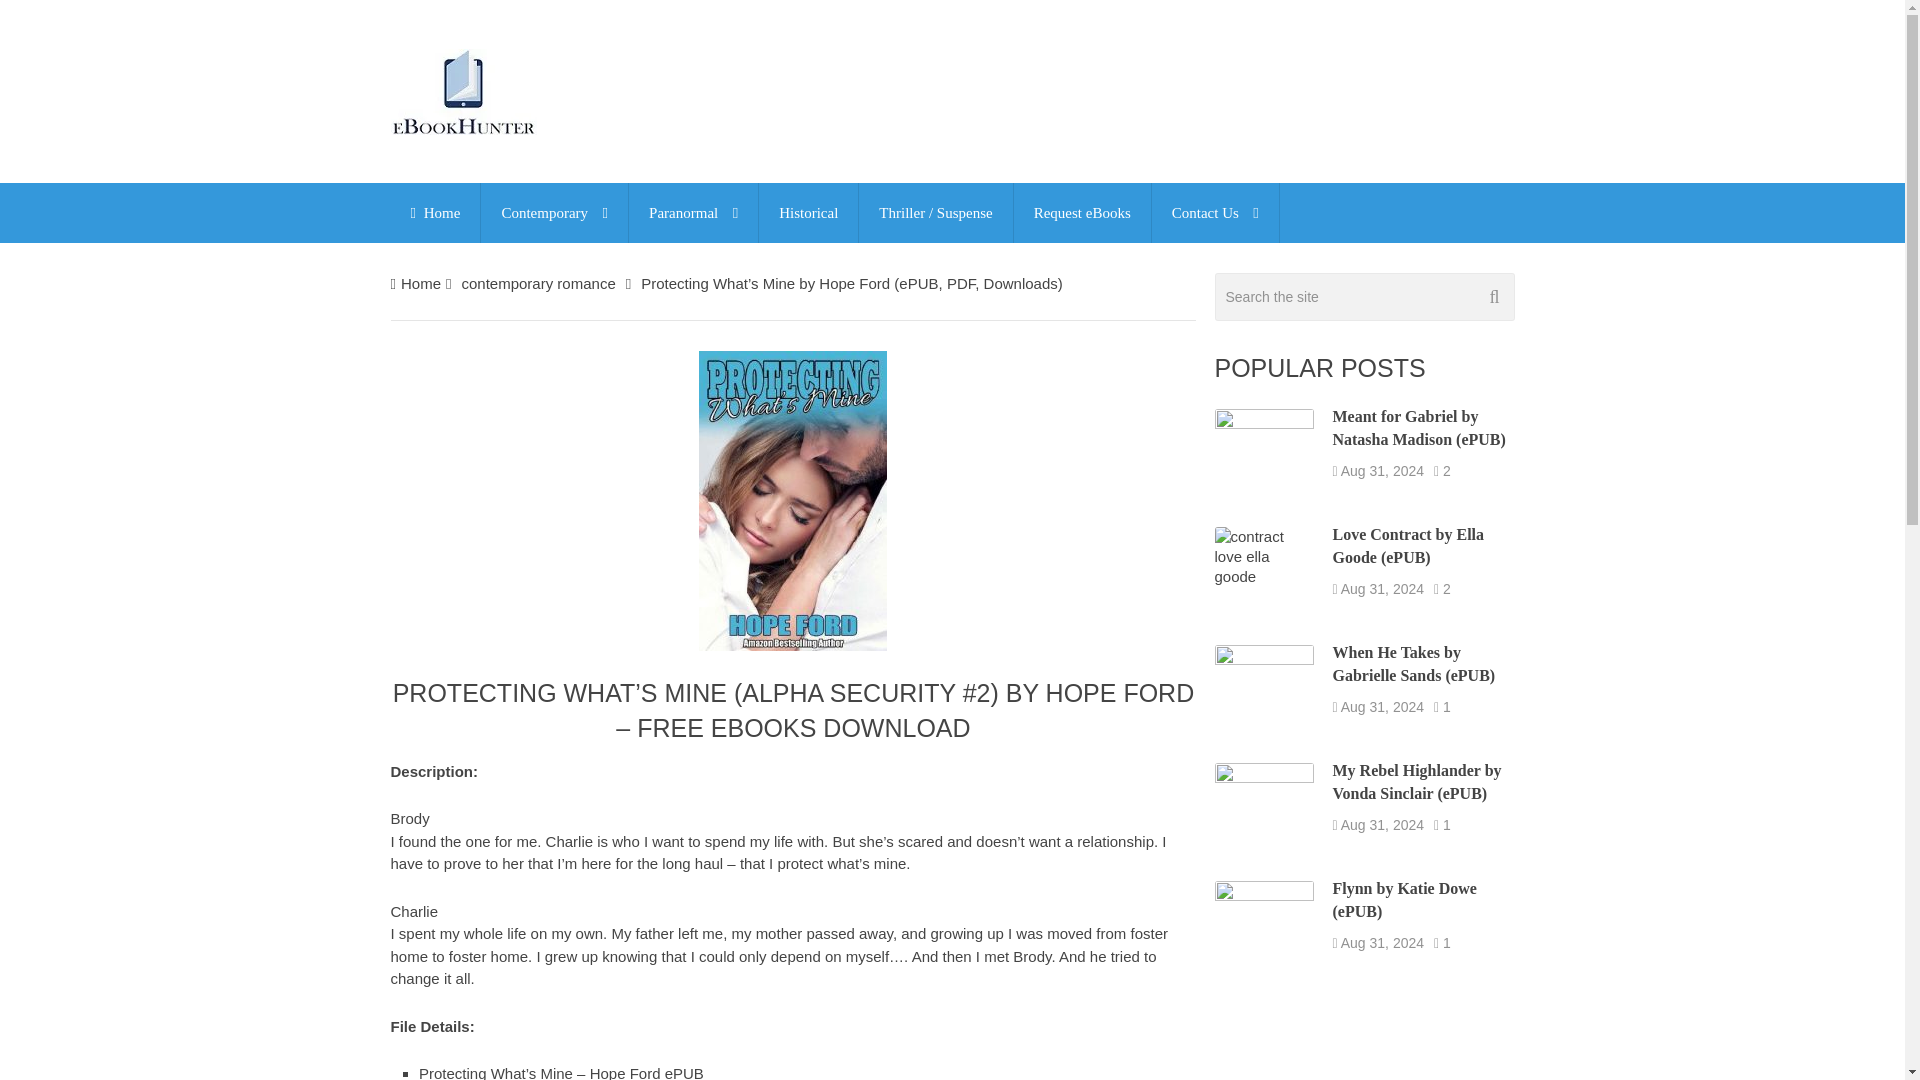  What do you see at coordinates (537, 283) in the screenshot?
I see `contemporary romance` at bounding box center [537, 283].